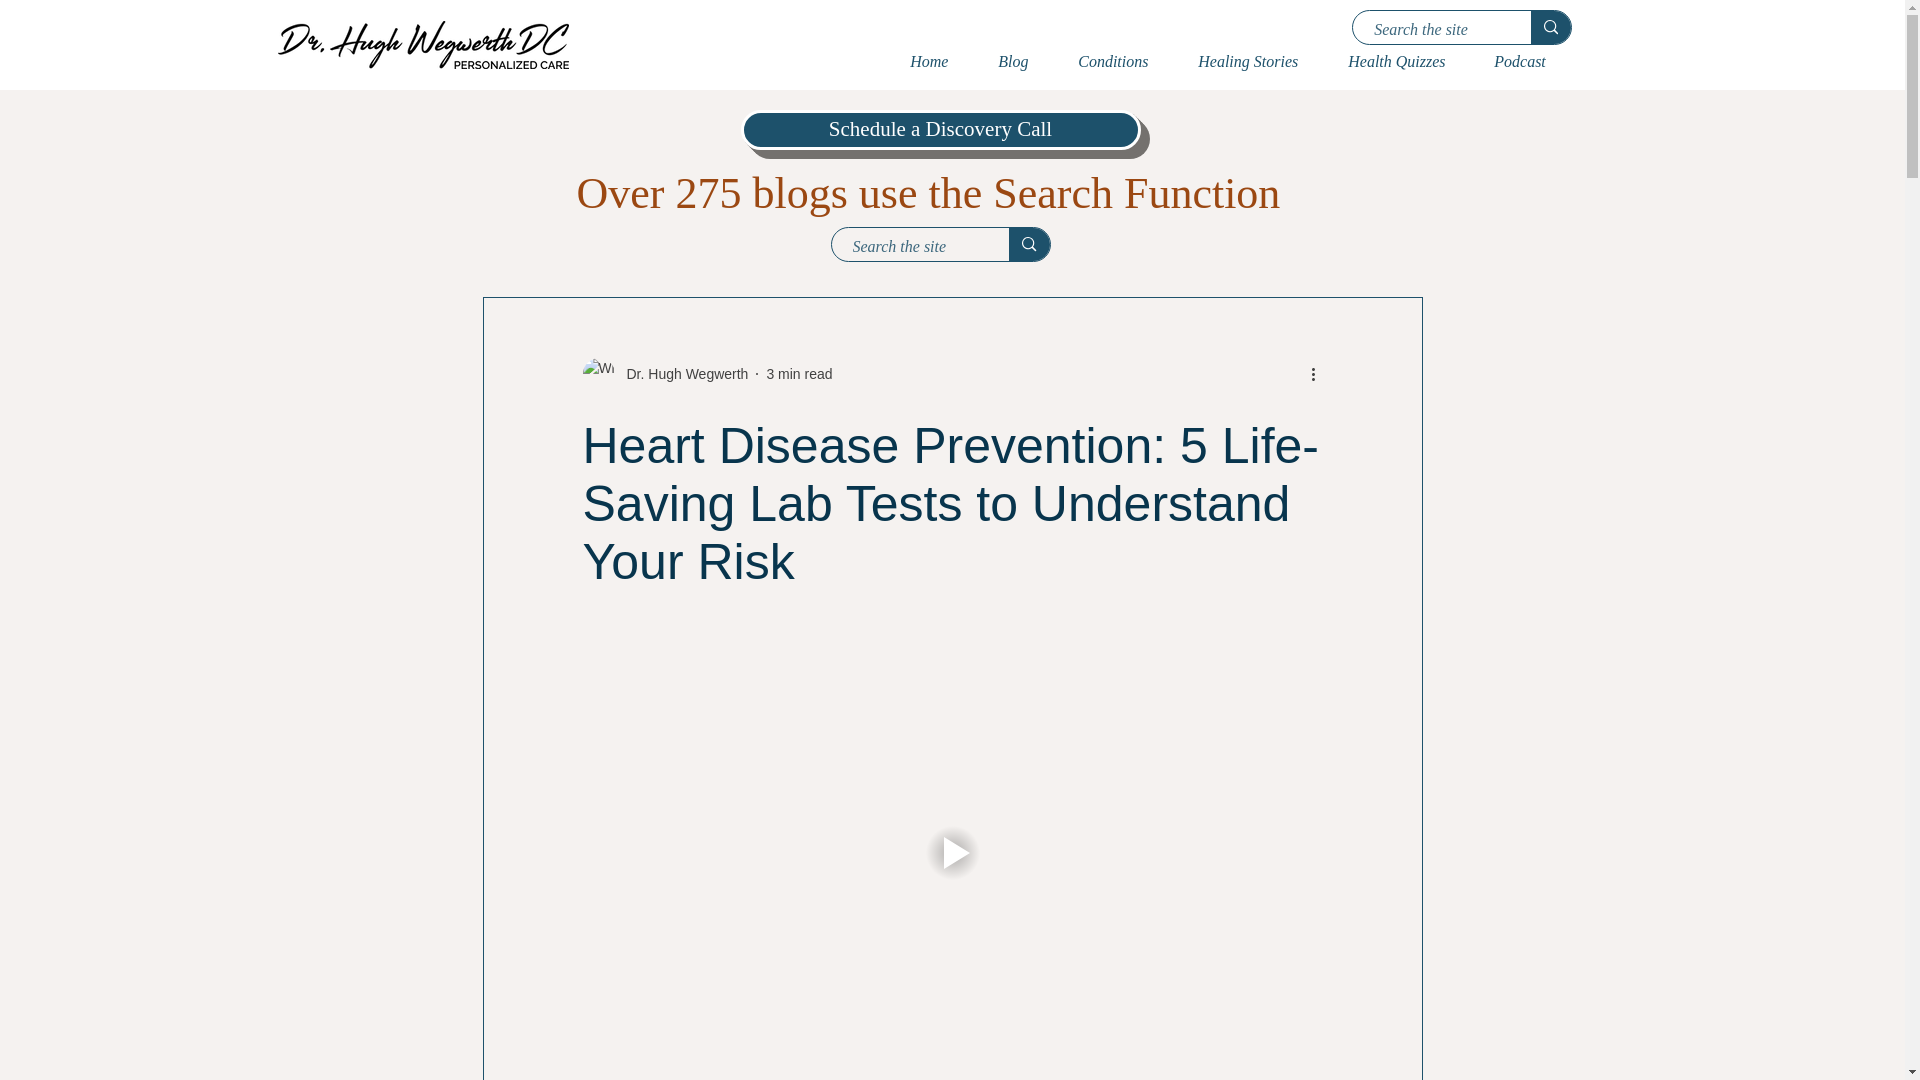 This screenshot has width=1920, height=1080. What do you see at coordinates (940, 130) in the screenshot?
I see `Schedule a Discovery Call` at bounding box center [940, 130].